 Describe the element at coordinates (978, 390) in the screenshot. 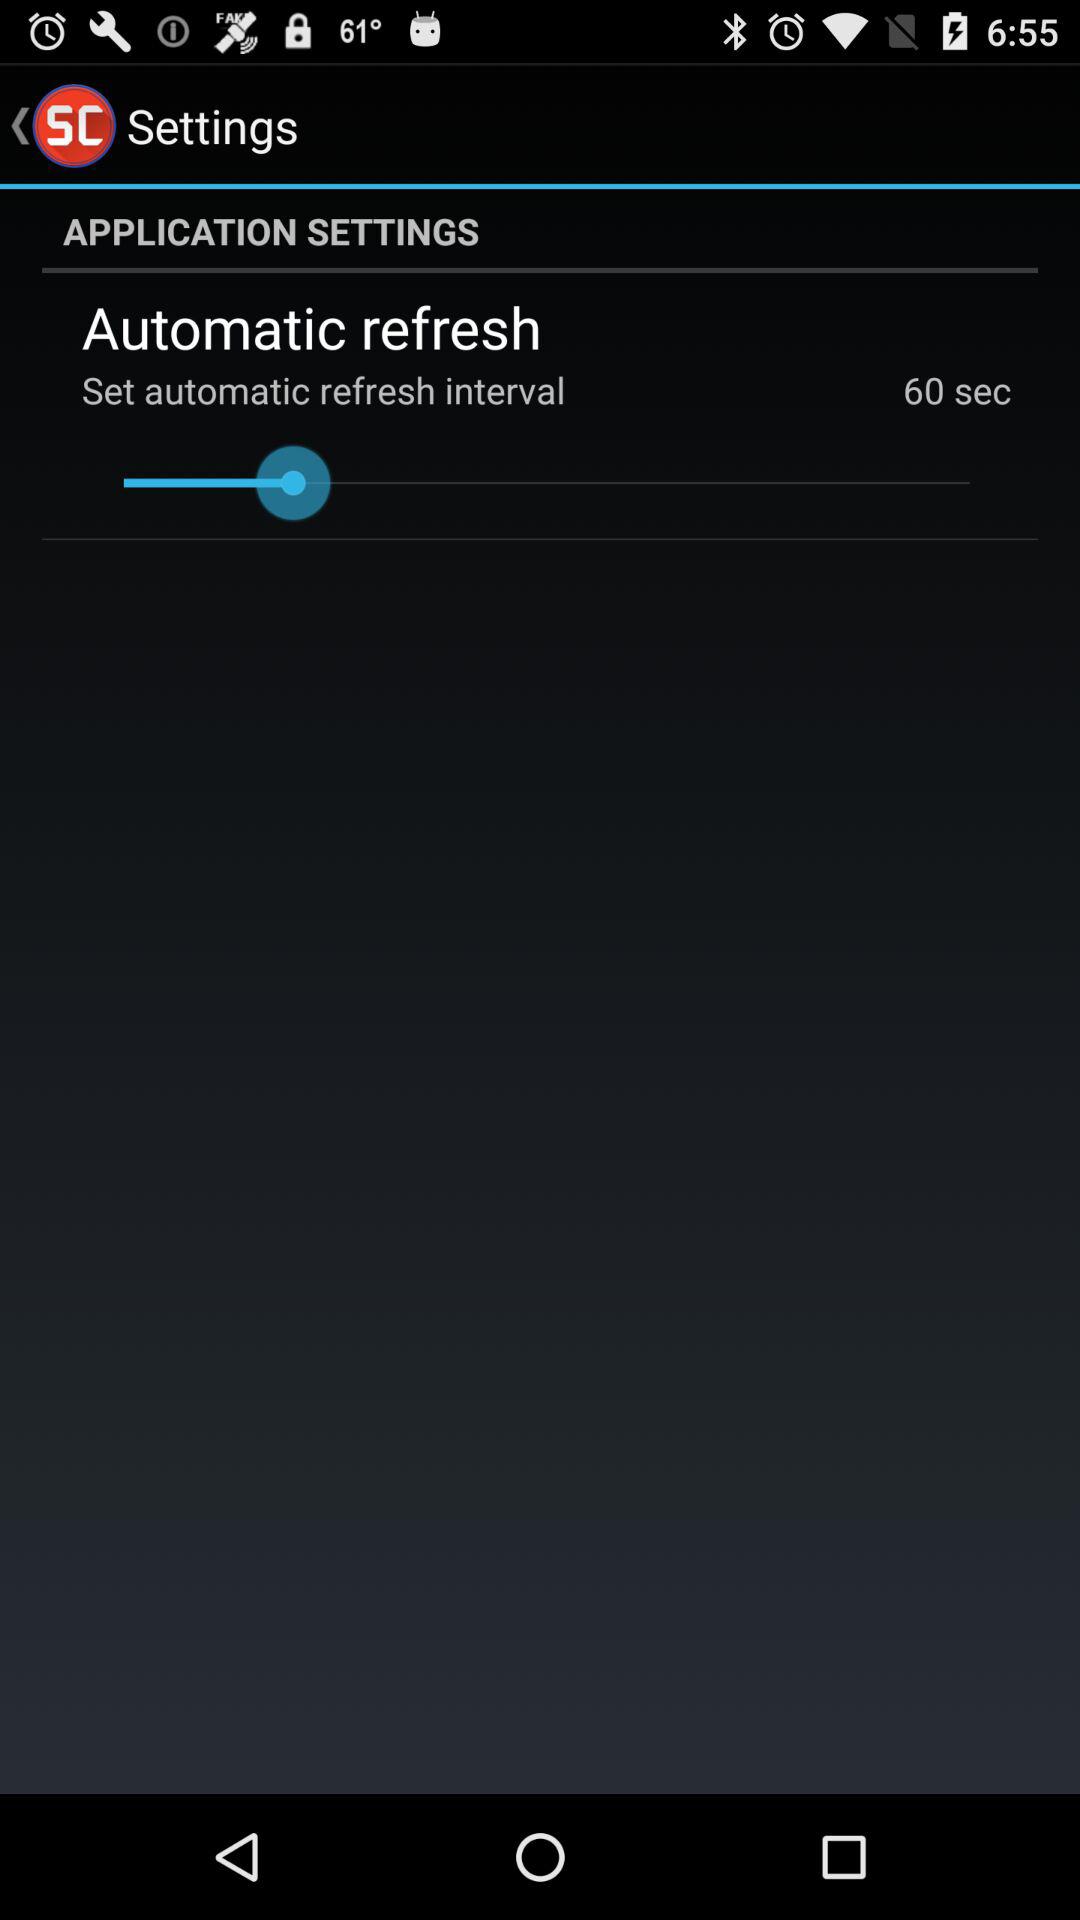

I see `press the  sec` at that location.